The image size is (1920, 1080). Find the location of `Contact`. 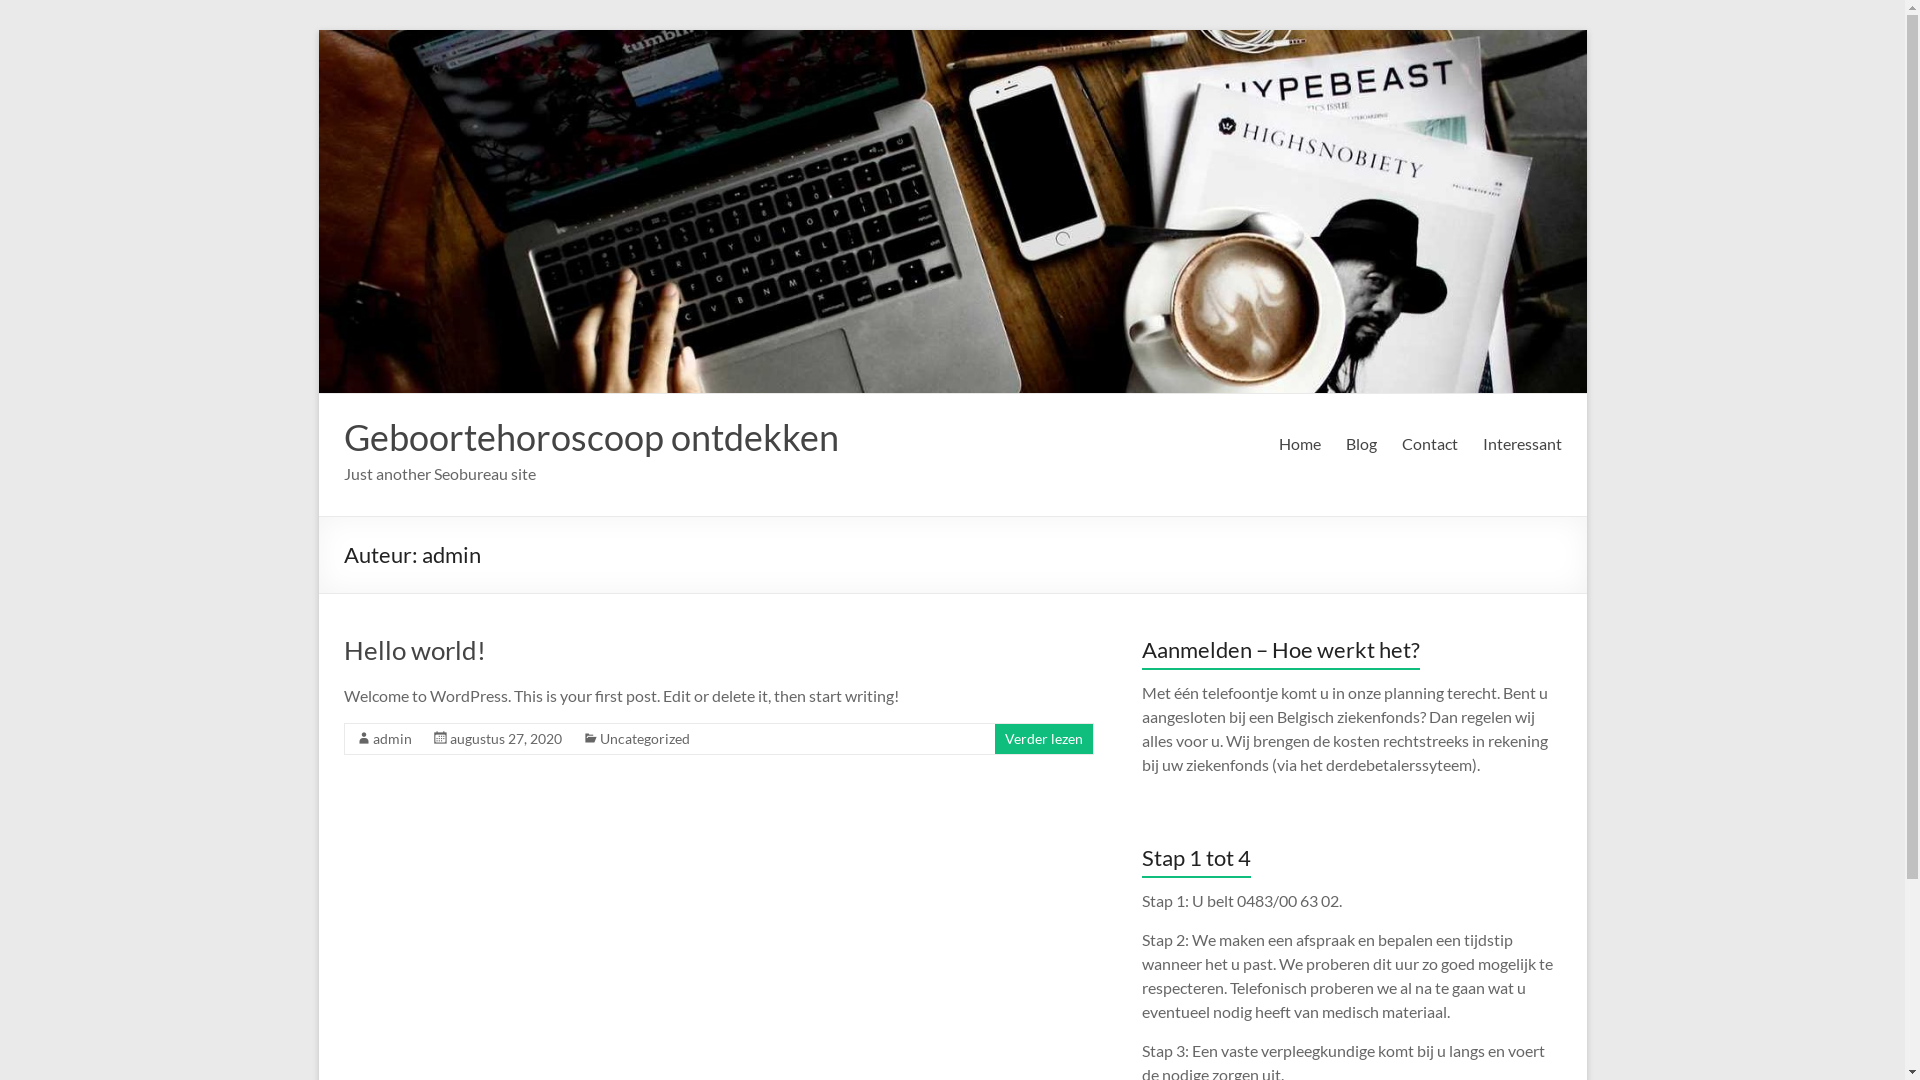

Contact is located at coordinates (1430, 444).